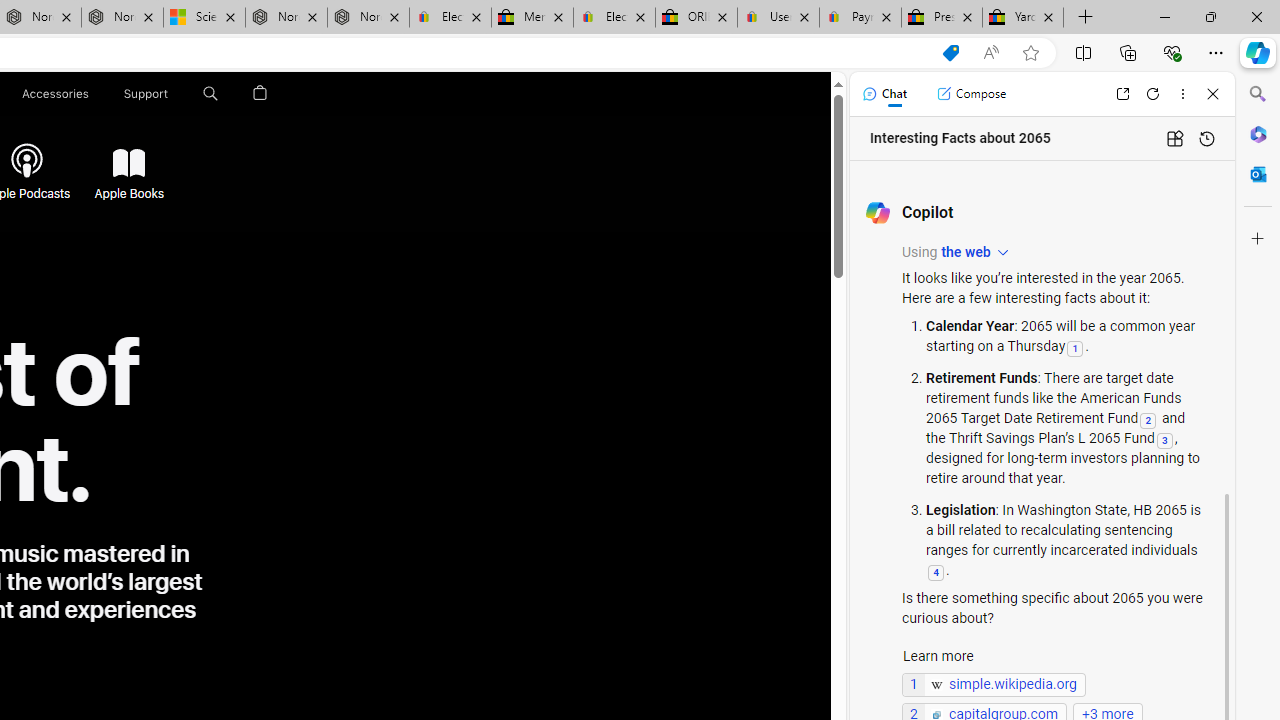 This screenshot has width=1280, height=720. I want to click on Class: globalnav-submenu-trigger-item, so click(172, 94).